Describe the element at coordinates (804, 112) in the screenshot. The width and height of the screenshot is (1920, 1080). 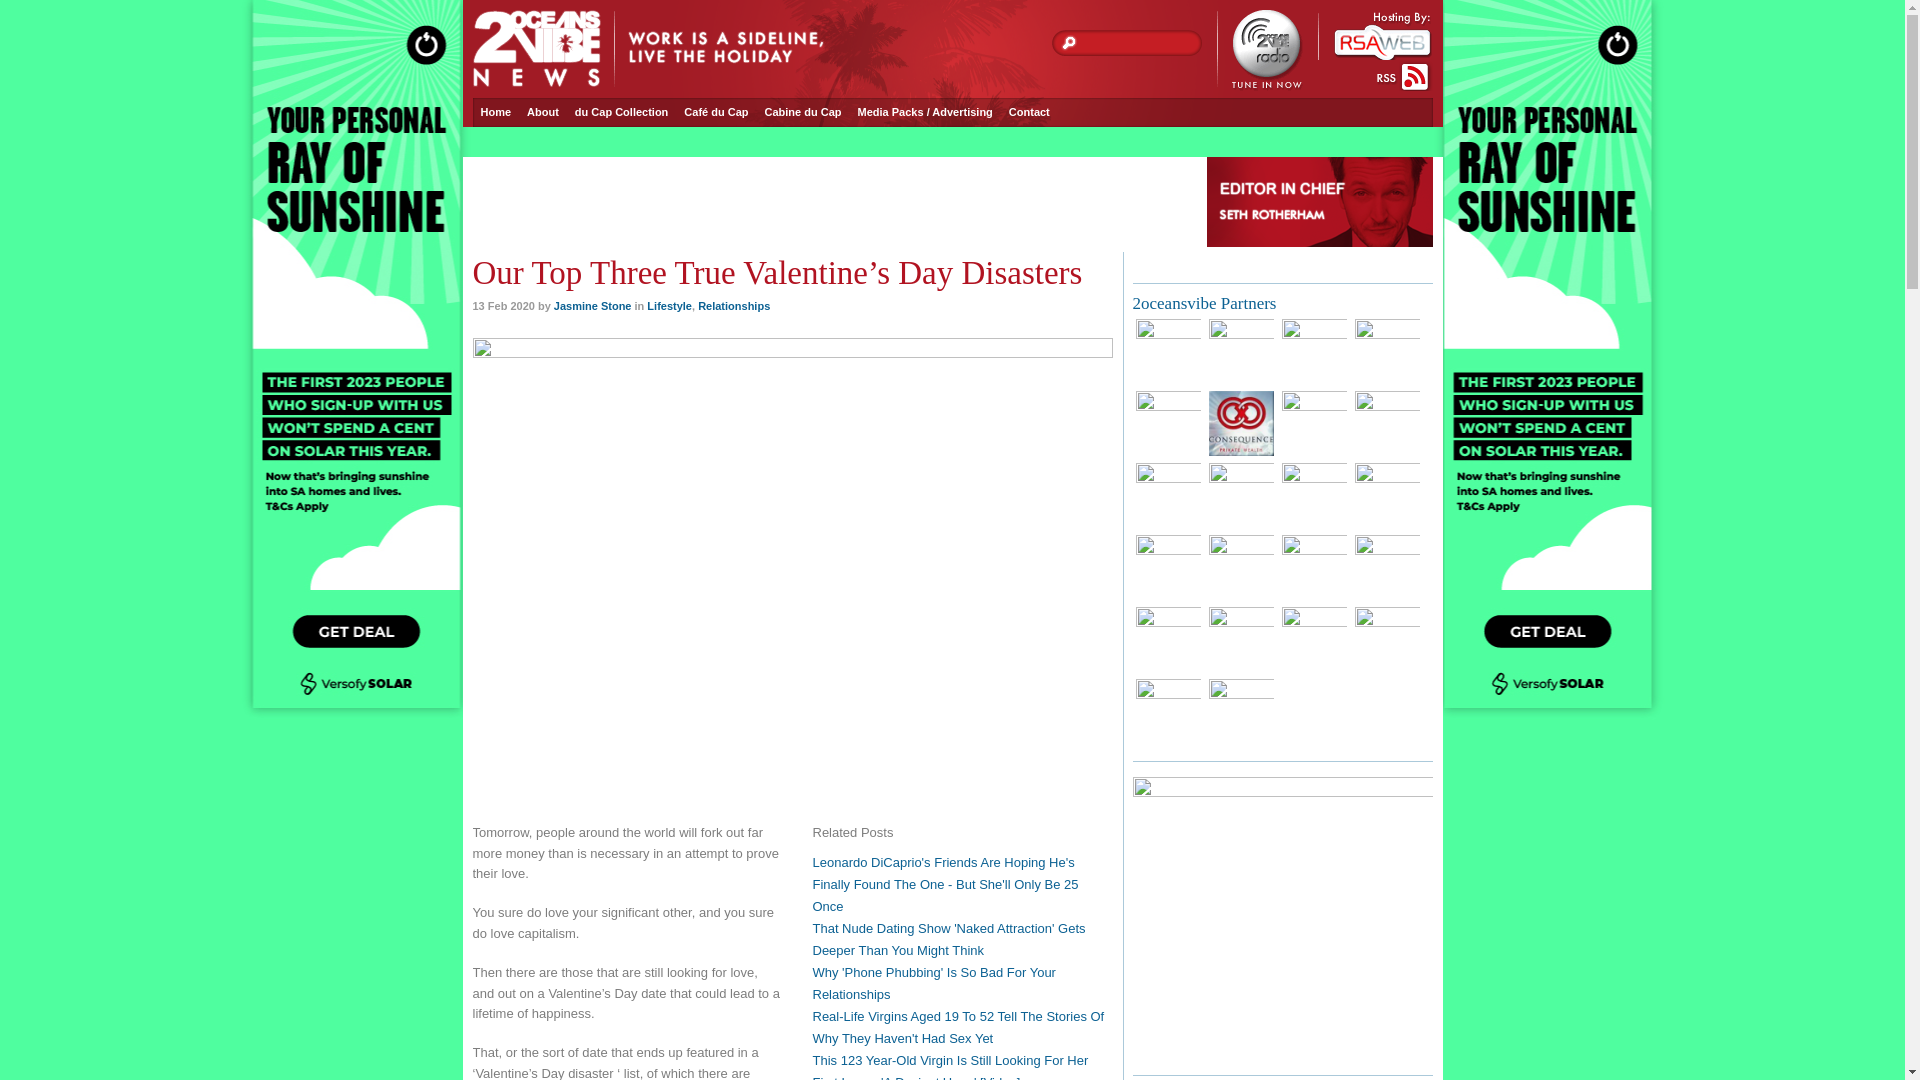
I see `Cabine du Cap` at that location.